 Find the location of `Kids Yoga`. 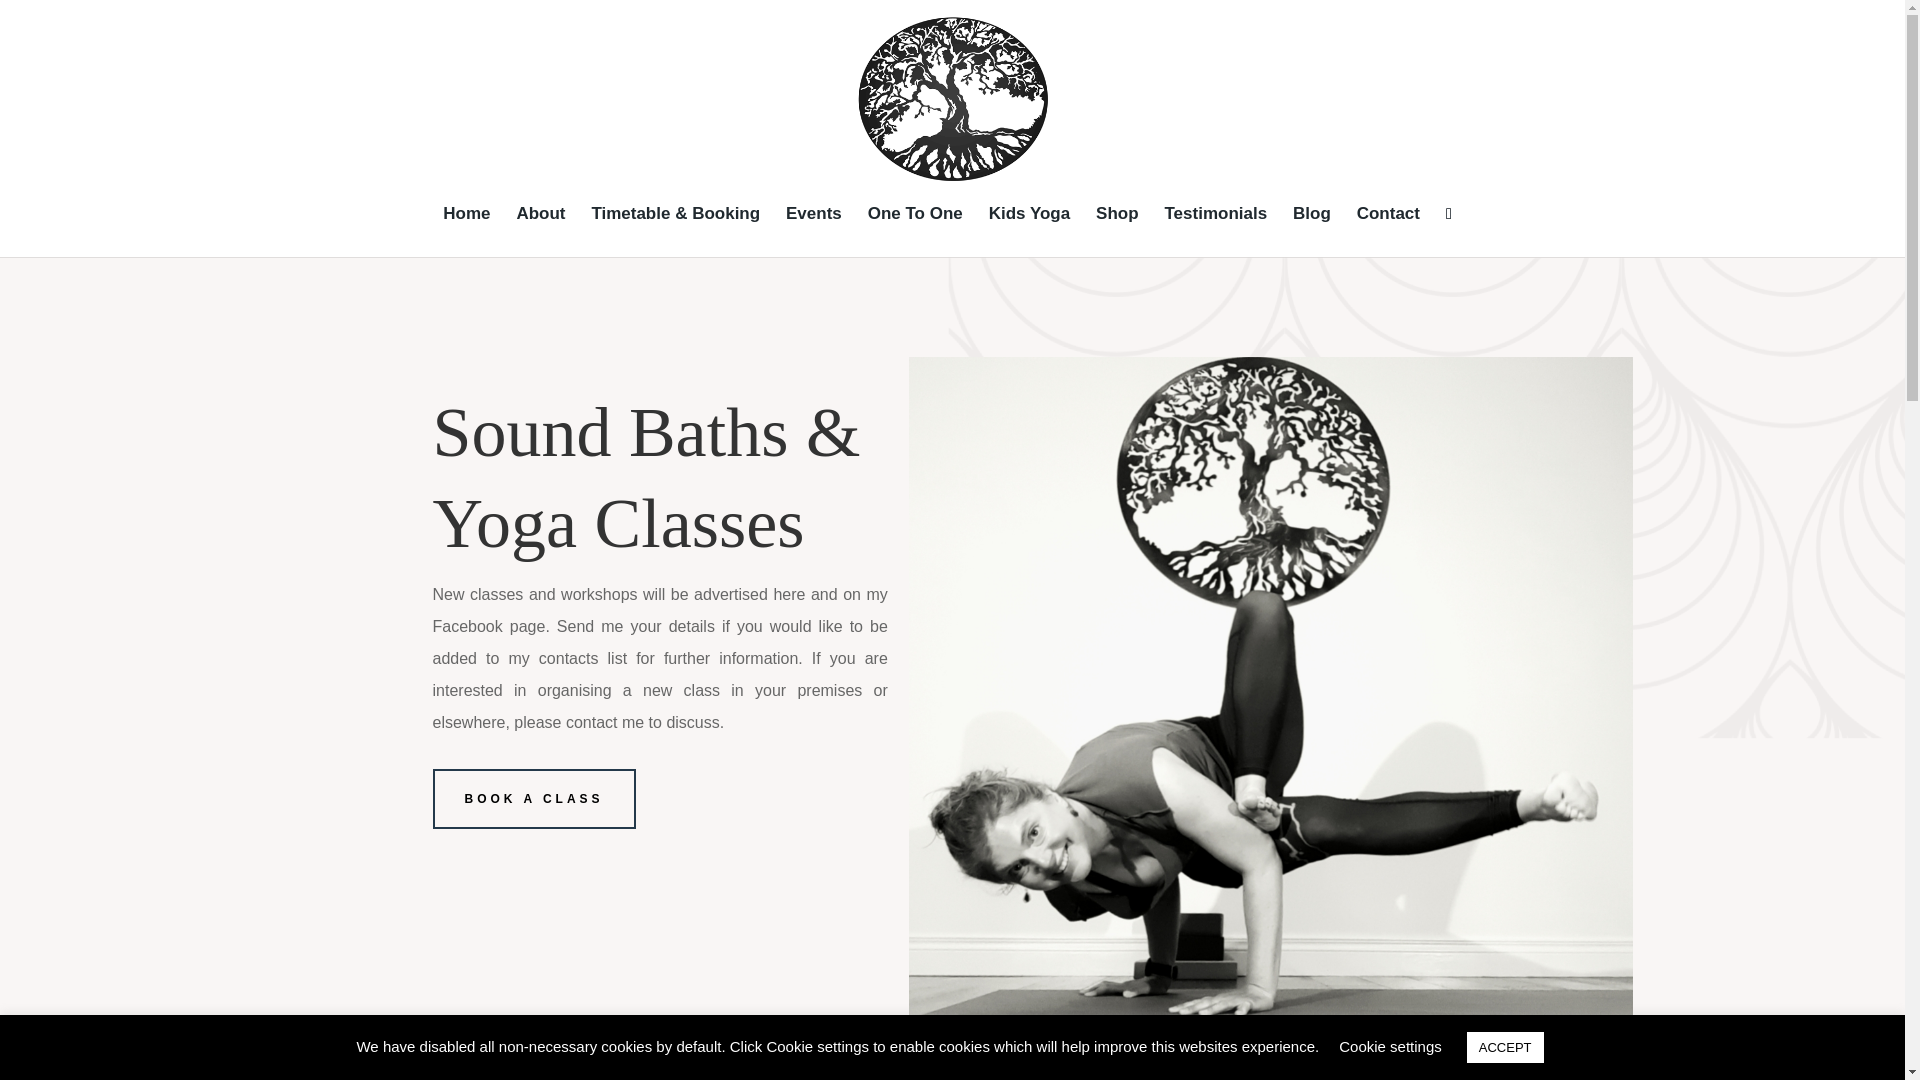

Kids Yoga is located at coordinates (1030, 232).